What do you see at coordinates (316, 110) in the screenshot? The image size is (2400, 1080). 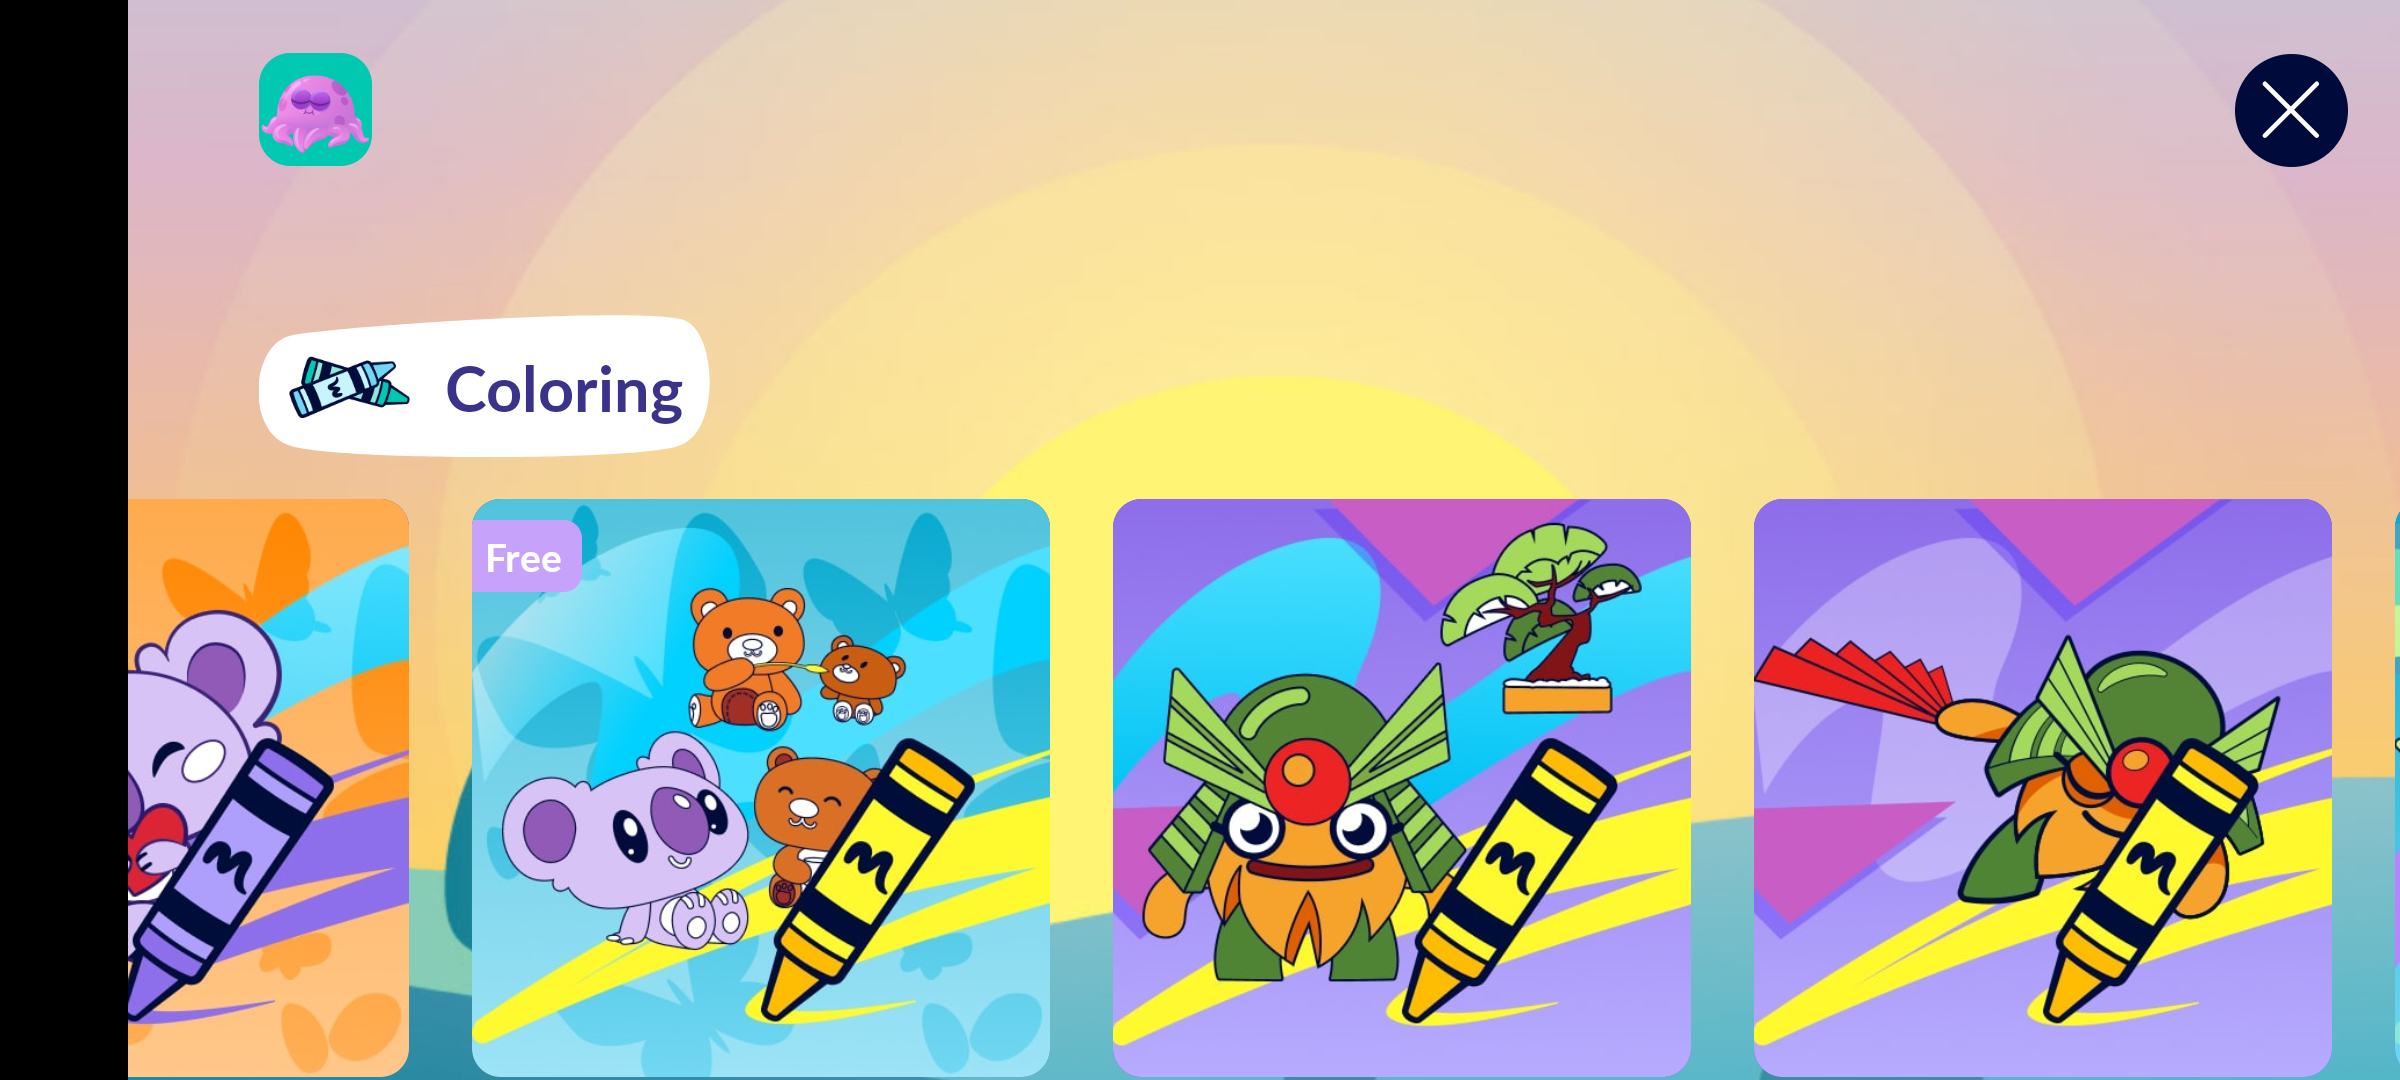 I see `Profile icon` at bounding box center [316, 110].